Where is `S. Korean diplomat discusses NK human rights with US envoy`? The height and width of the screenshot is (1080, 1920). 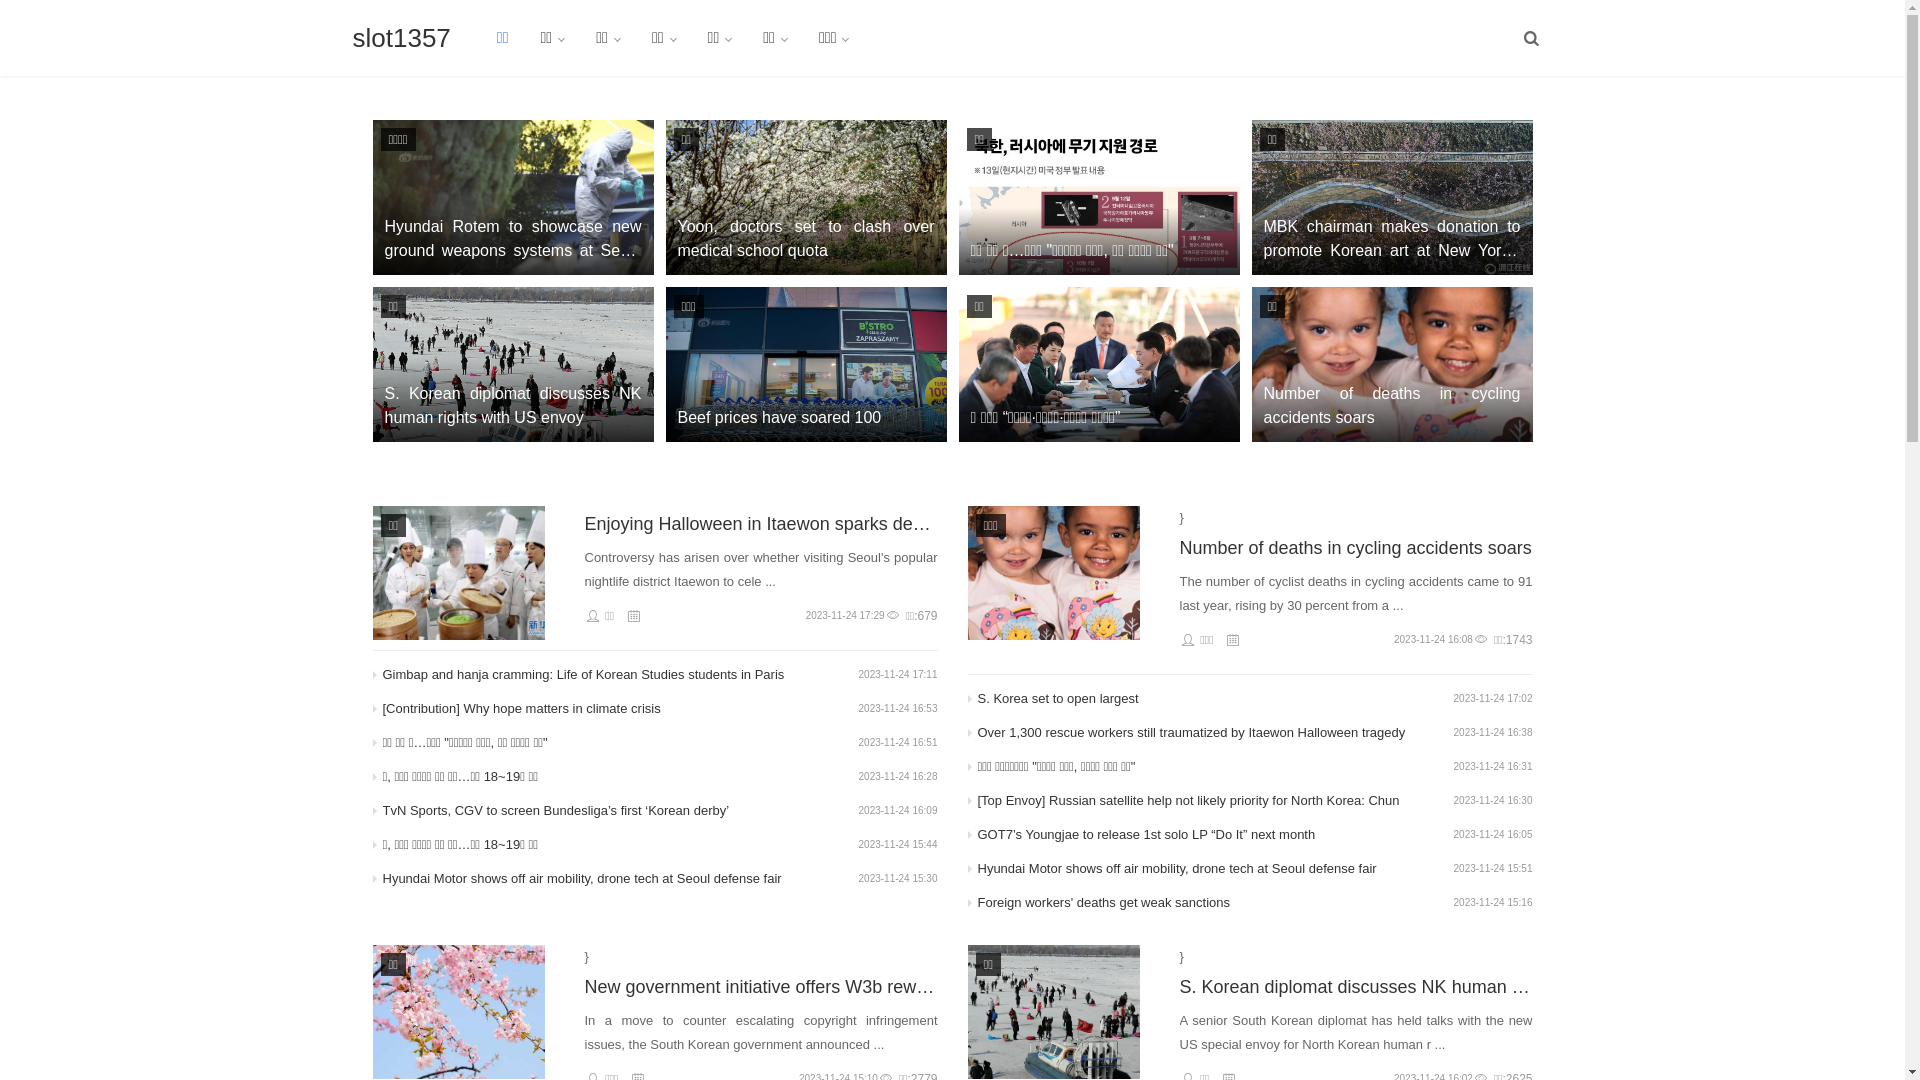 S. Korean diplomat discusses NK human rights with US envoy is located at coordinates (1356, 987).